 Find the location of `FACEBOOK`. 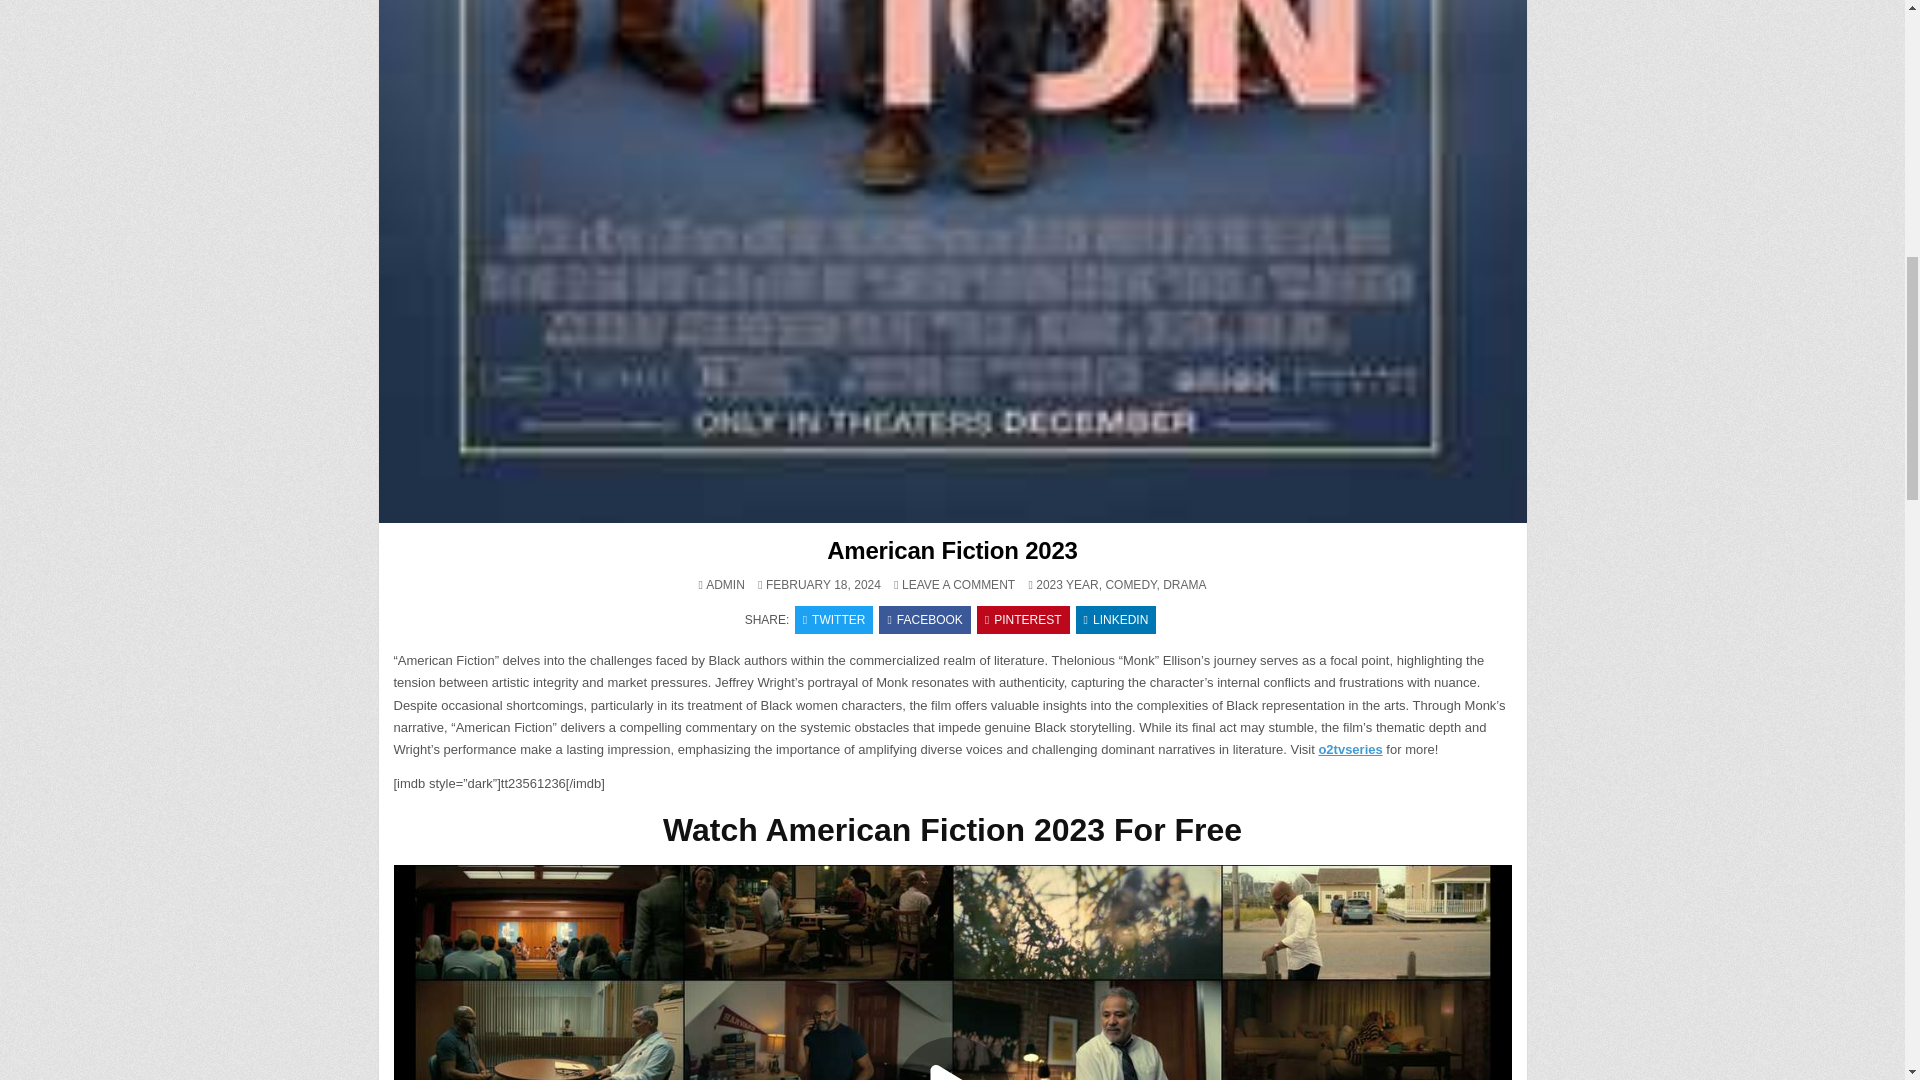

FACEBOOK is located at coordinates (924, 619).